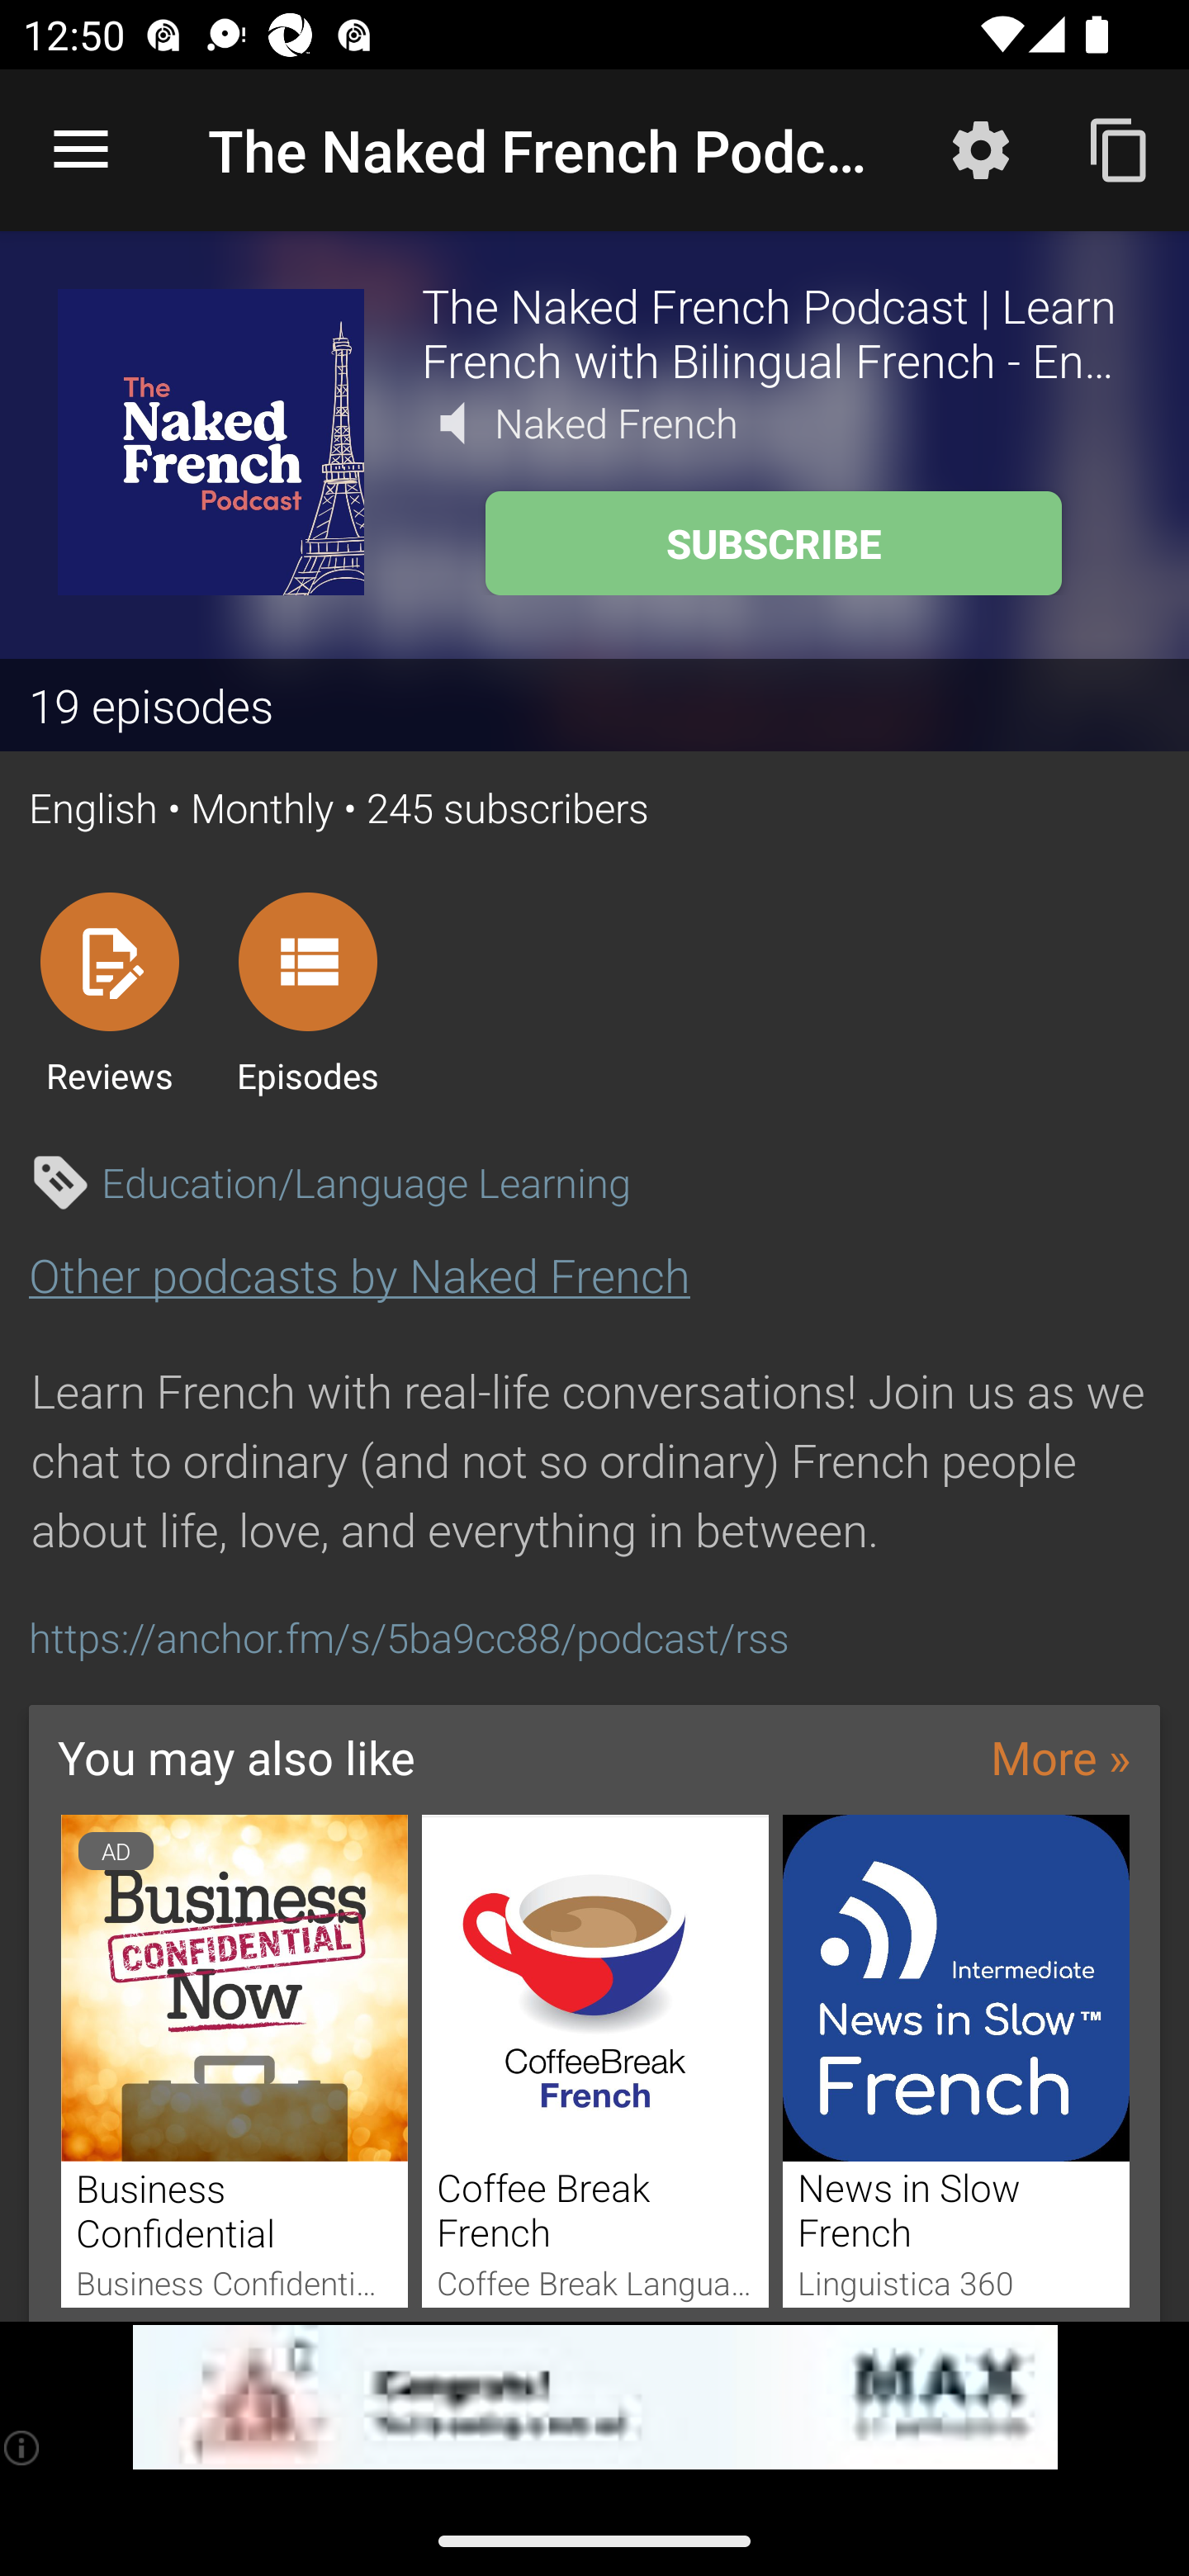  I want to click on Open navigation sidebar, so click(81, 150).